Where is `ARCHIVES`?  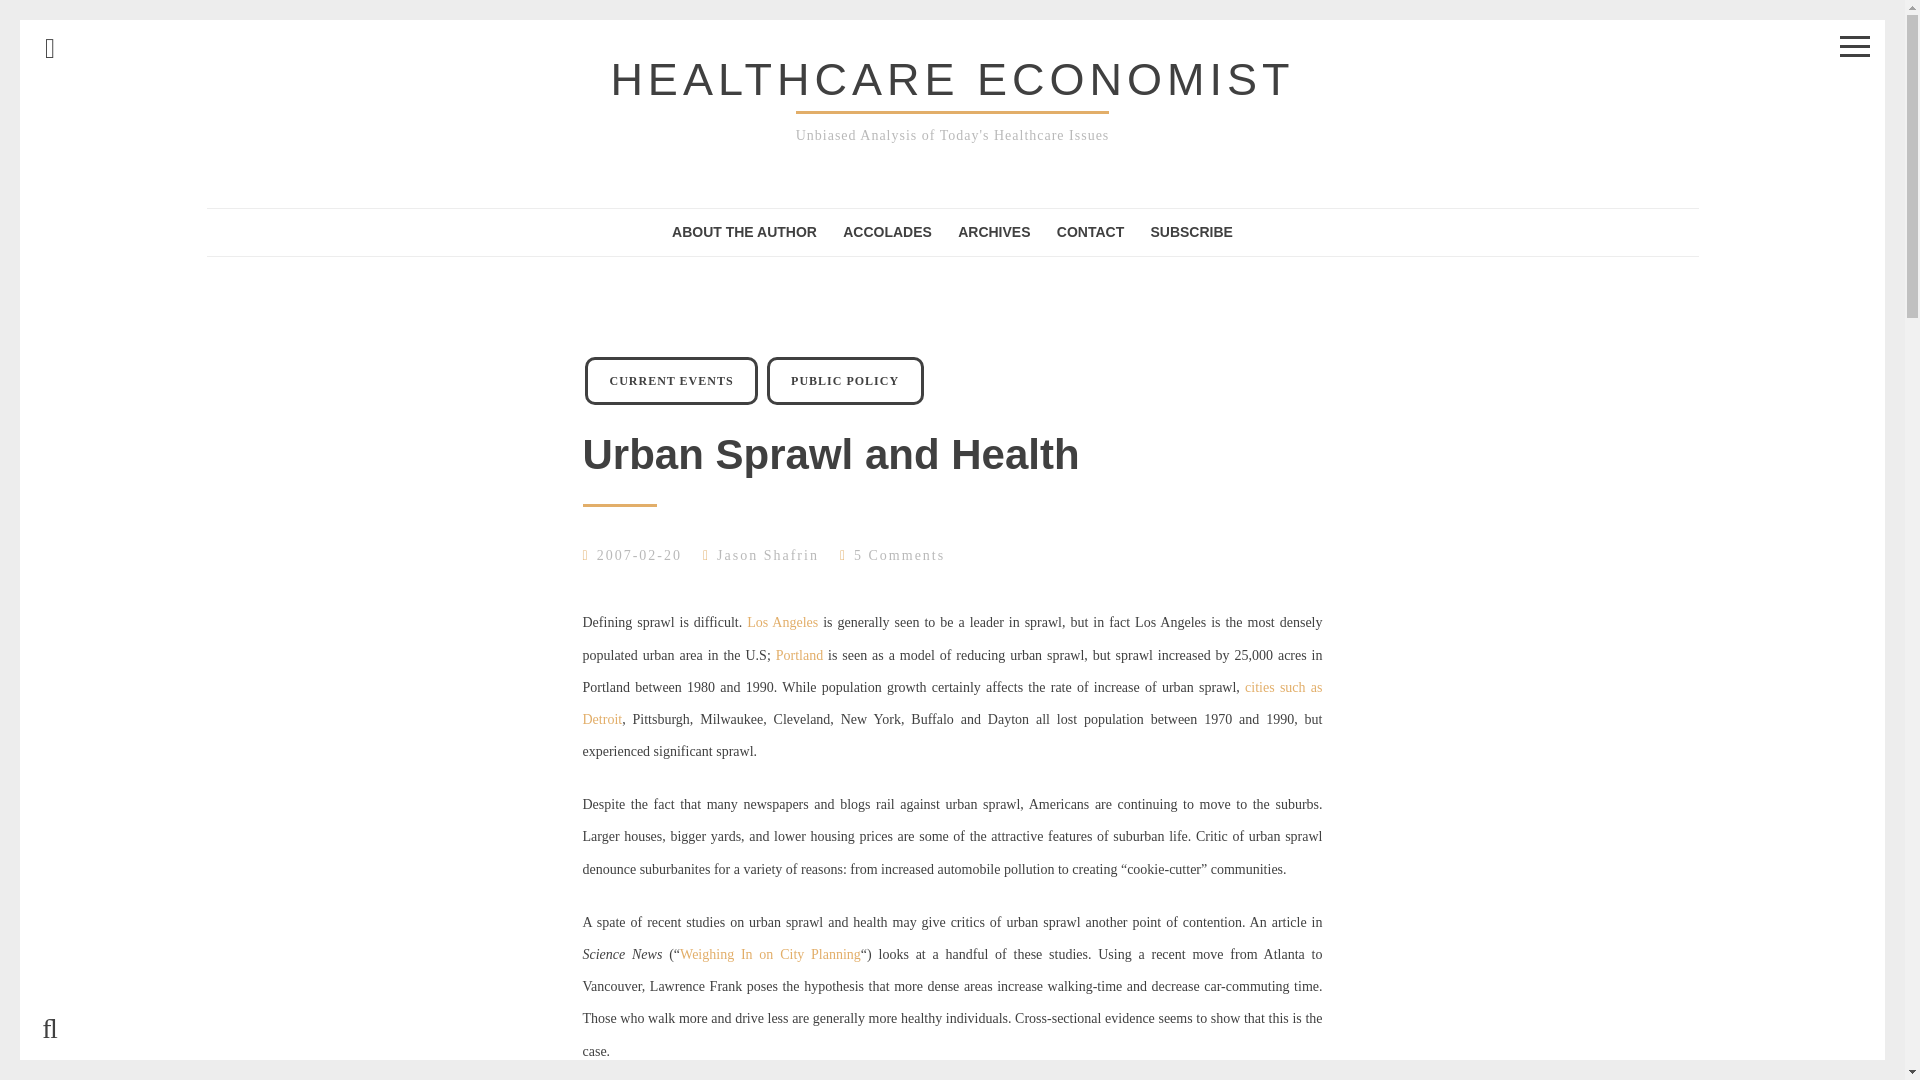
ARCHIVES is located at coordinates (994, 232).